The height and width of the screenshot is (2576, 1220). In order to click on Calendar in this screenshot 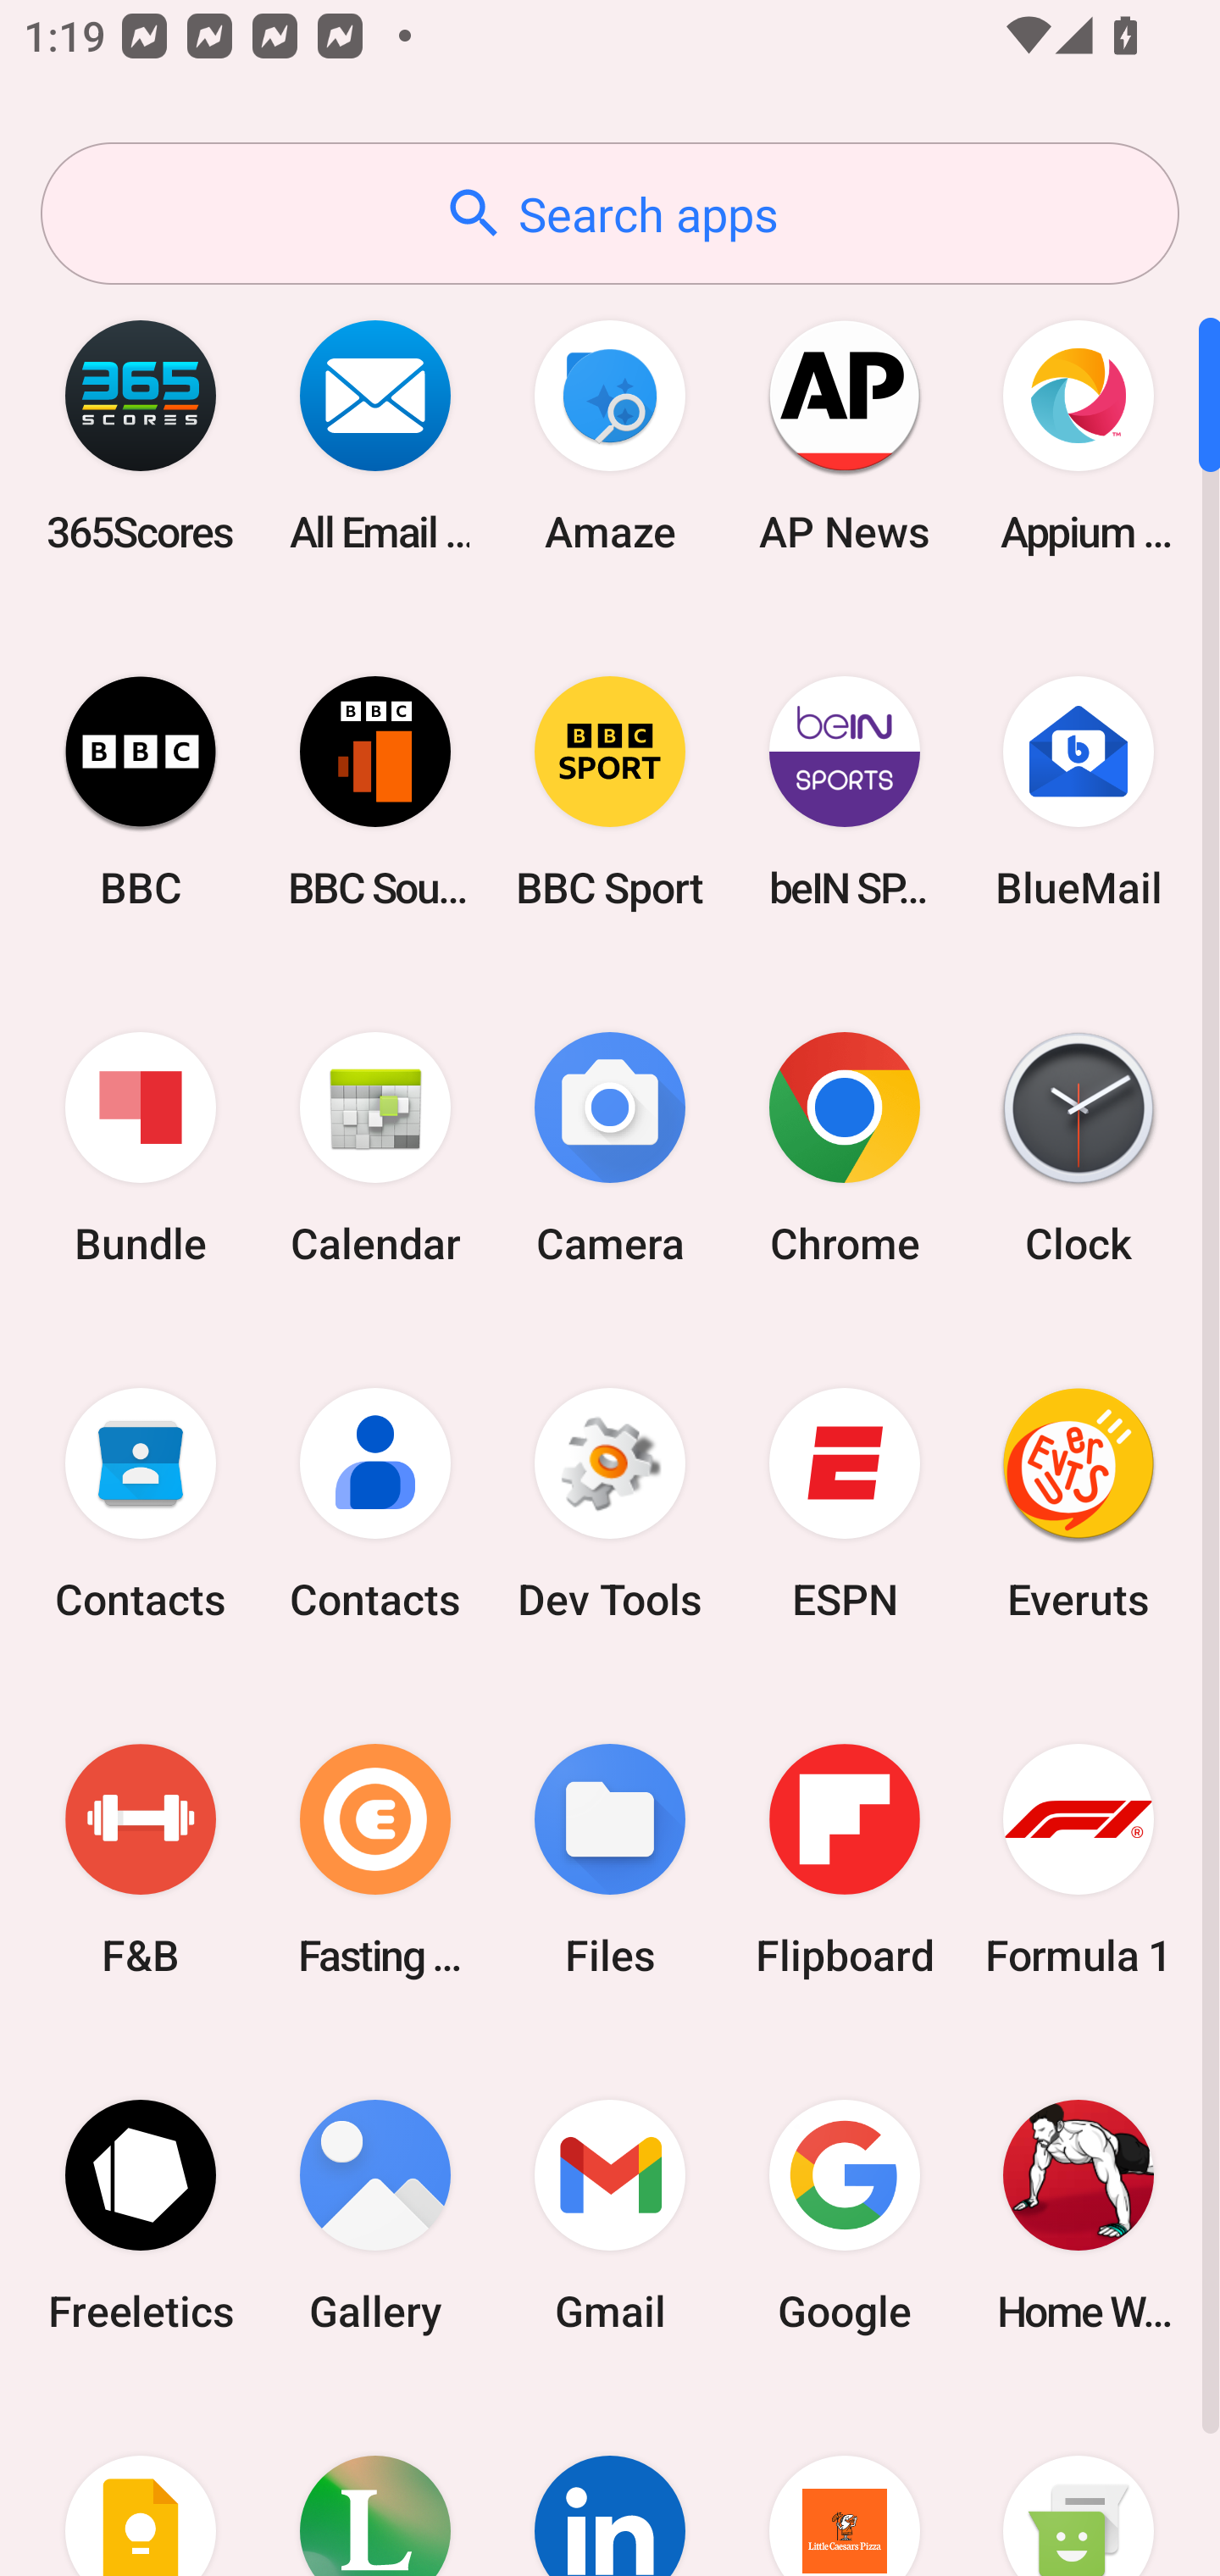, I will do `click(375, 1149)`.